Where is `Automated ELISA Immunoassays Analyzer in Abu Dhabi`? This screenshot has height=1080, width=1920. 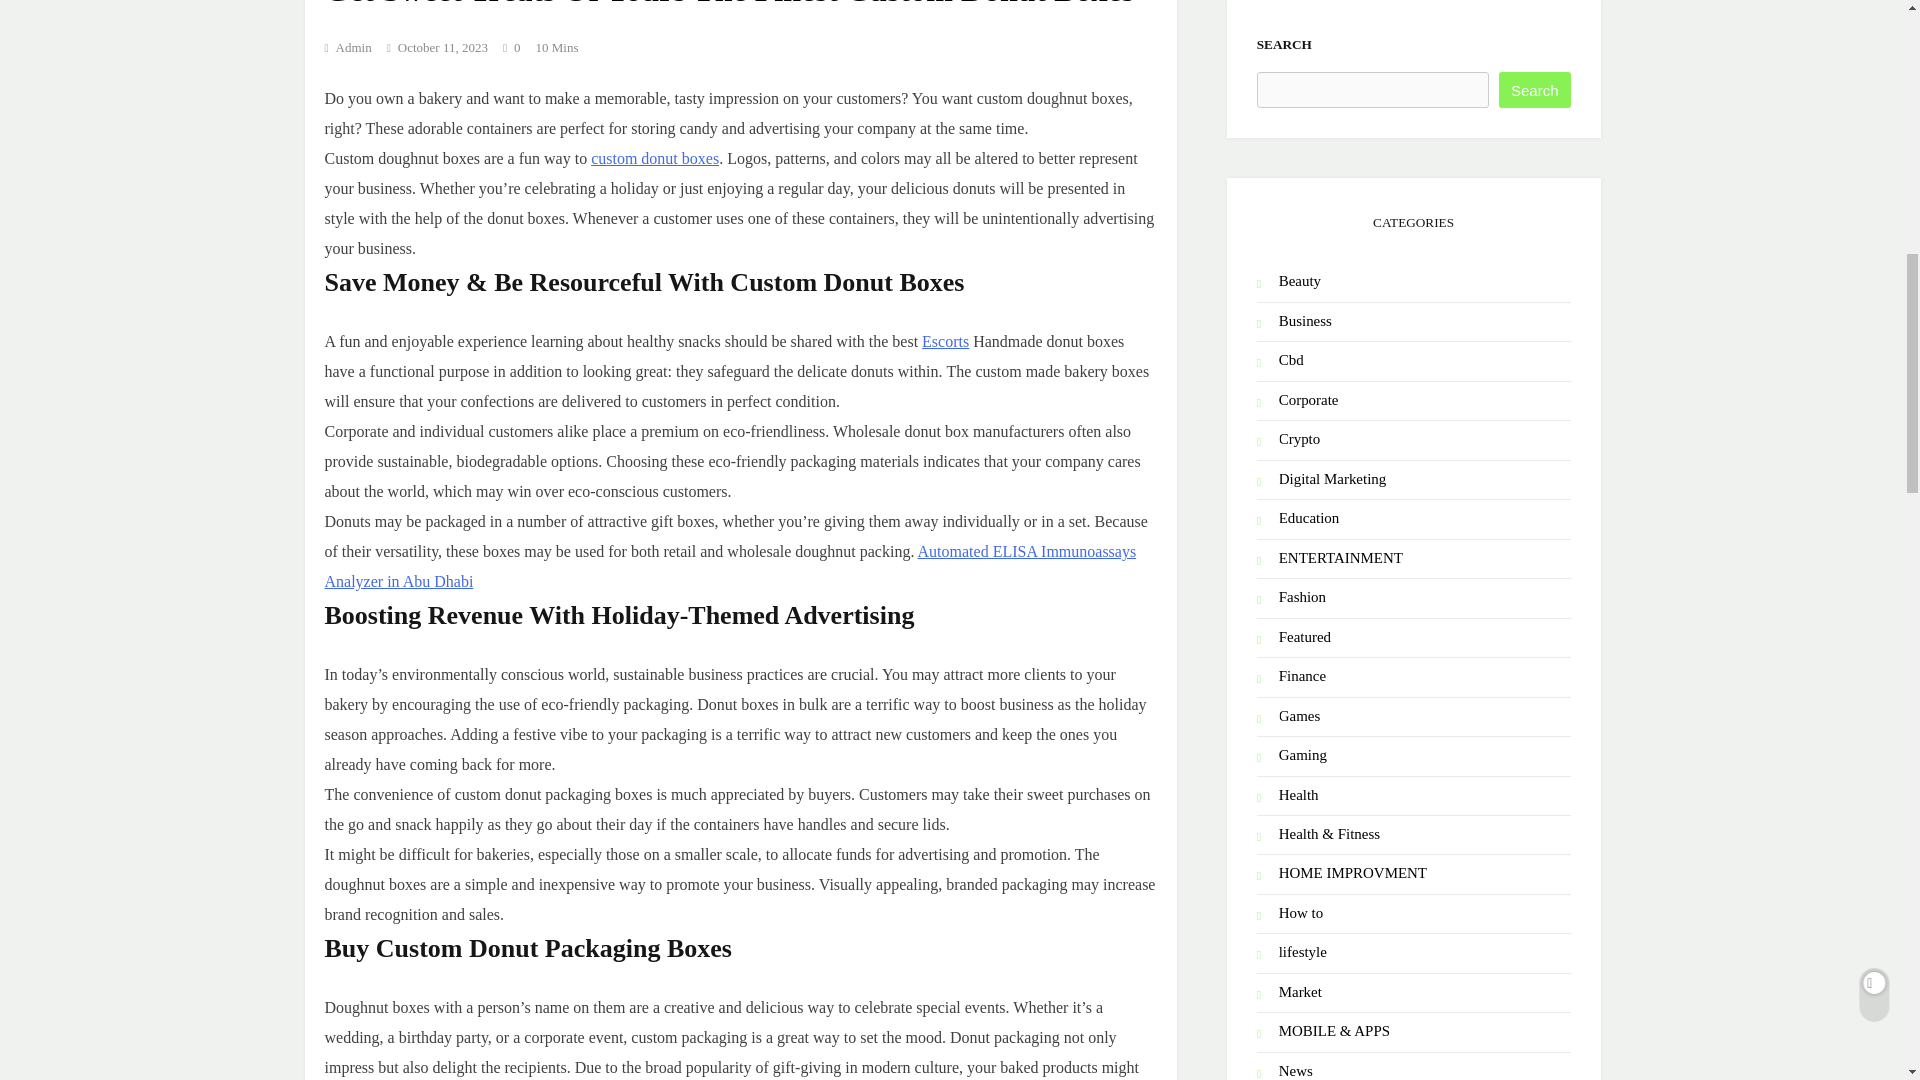 Automated ELISA Immunoassays Analyzer in Abu Dhabi is located at coordinates (730, 566).